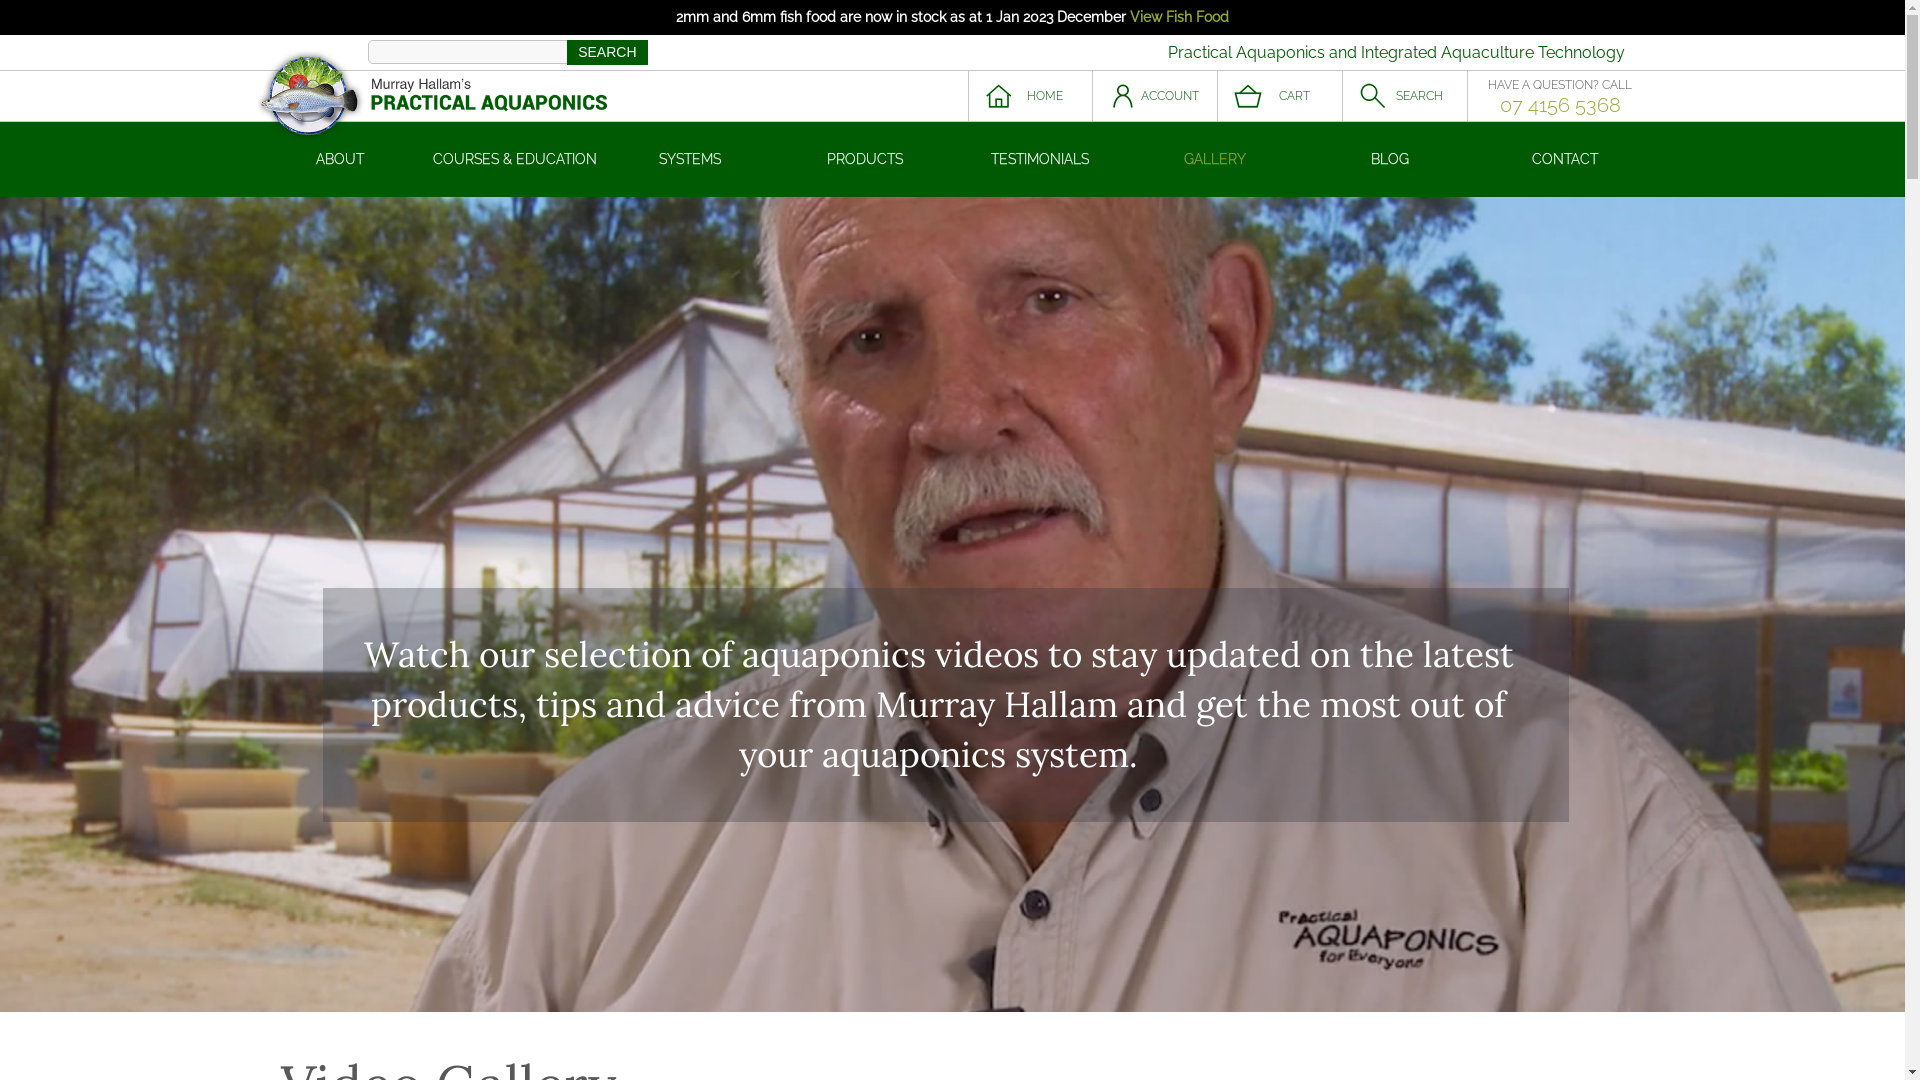  Describe the element at coordinates (1154, 96) in the screenshot. I see `ACCOUNT` at that location.